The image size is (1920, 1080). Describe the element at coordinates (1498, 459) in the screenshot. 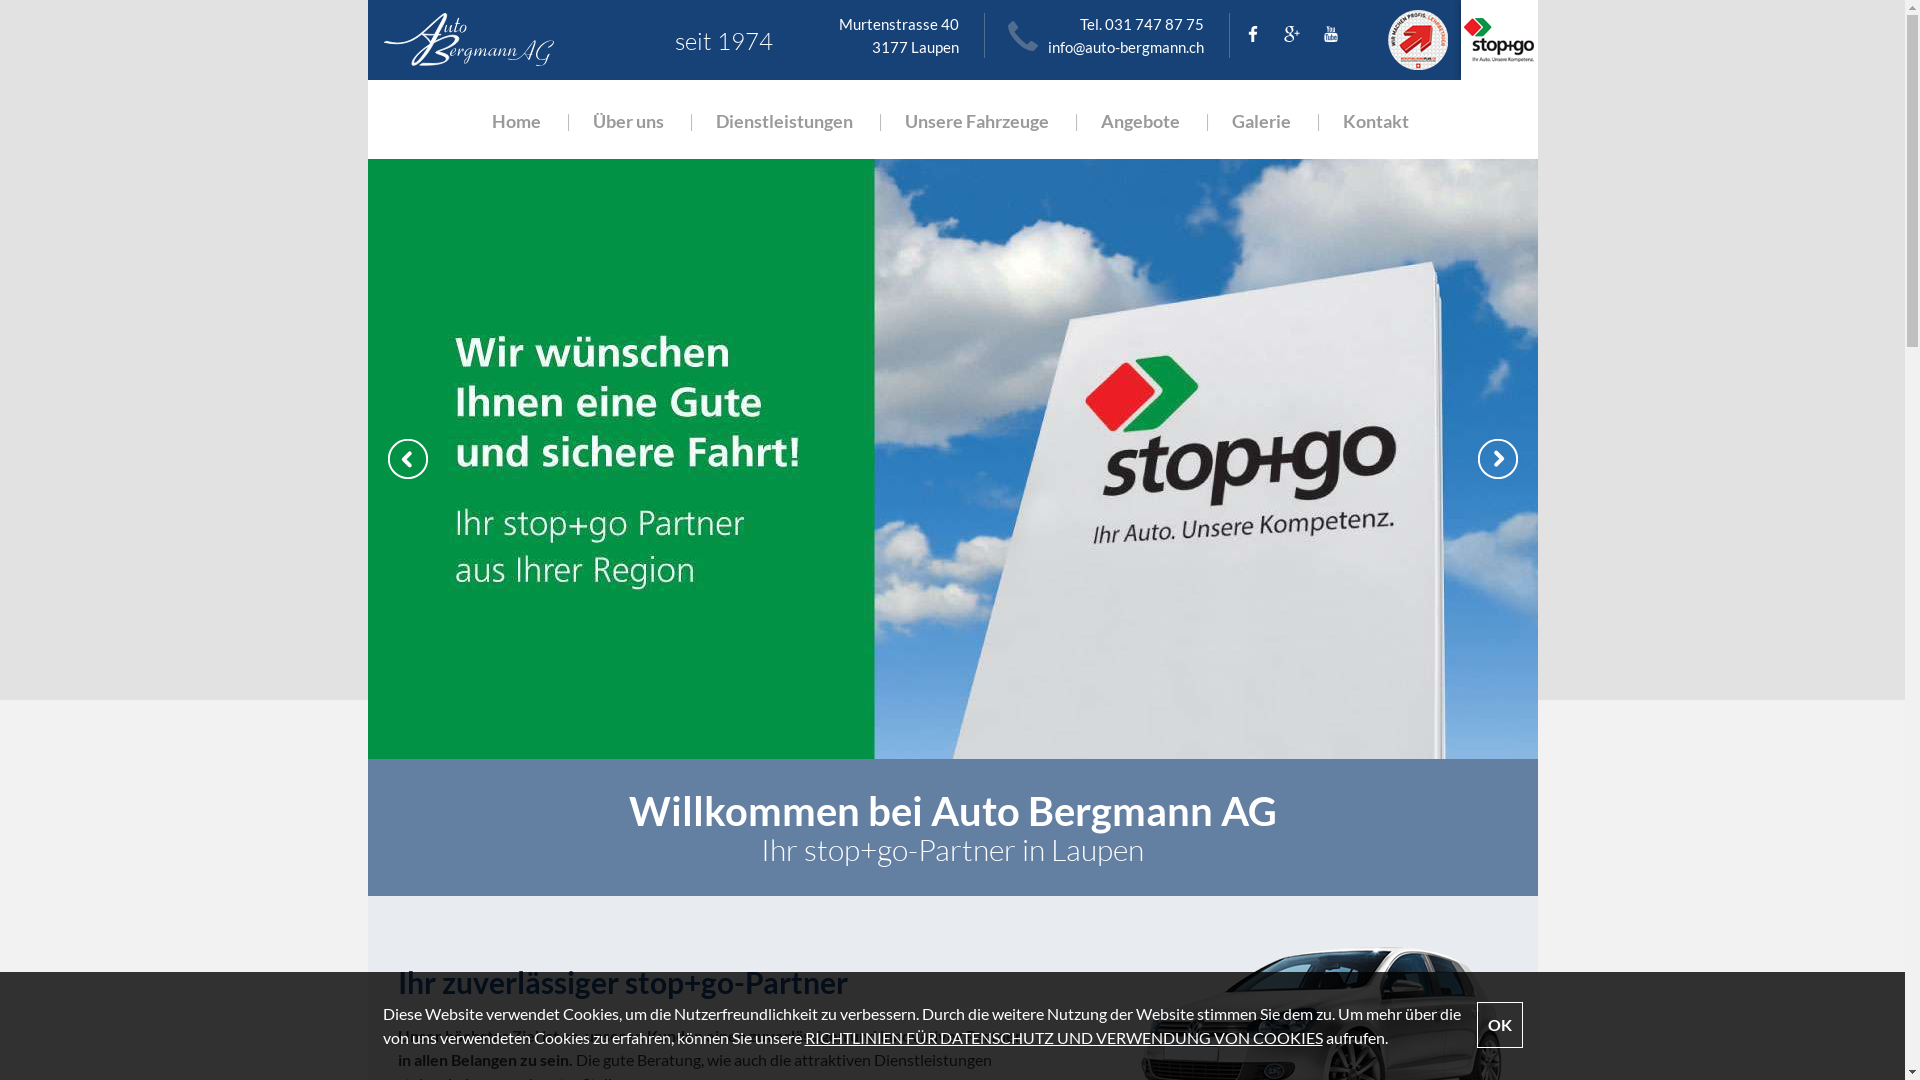

I see `Next` at that location.